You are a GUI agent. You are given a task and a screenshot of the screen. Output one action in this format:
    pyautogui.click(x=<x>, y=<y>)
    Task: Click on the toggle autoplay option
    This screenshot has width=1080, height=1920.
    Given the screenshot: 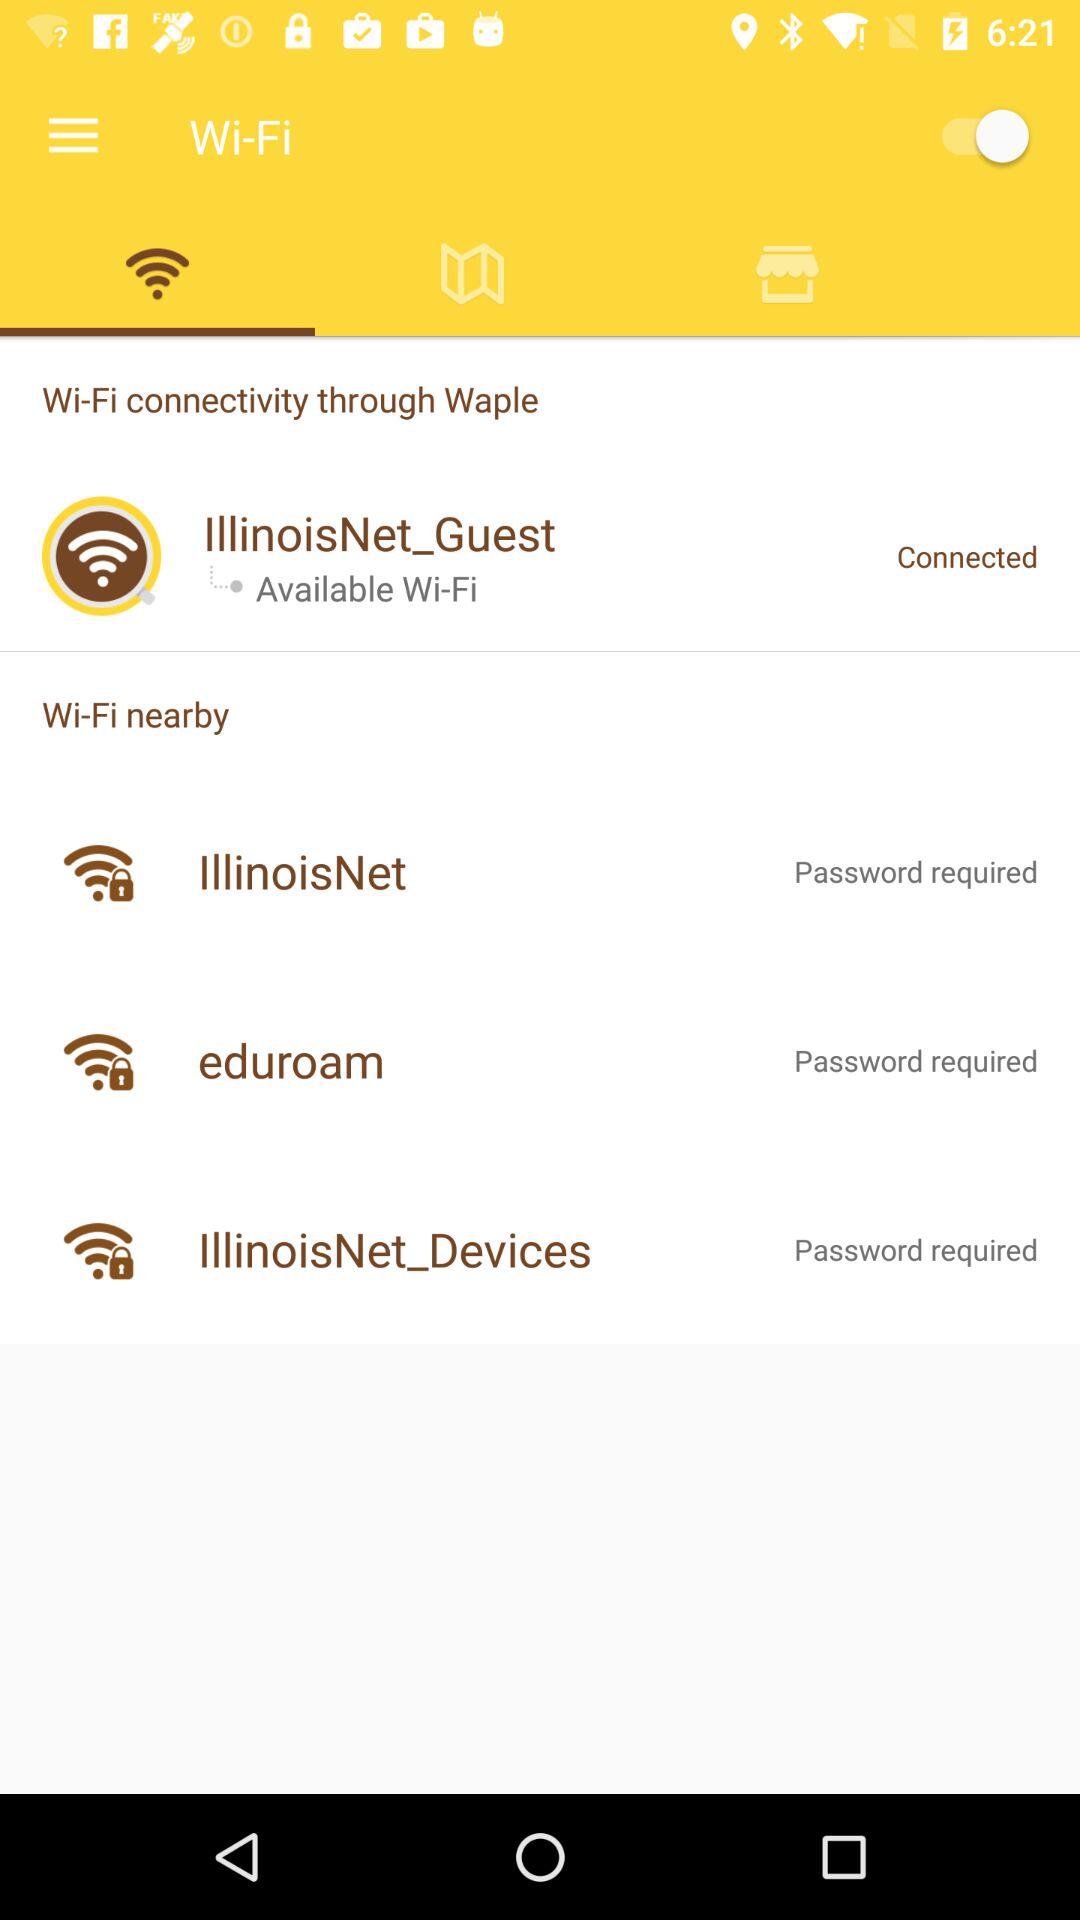 What is the action you would take?
    pyautogui.click(x=976, y=136)
    